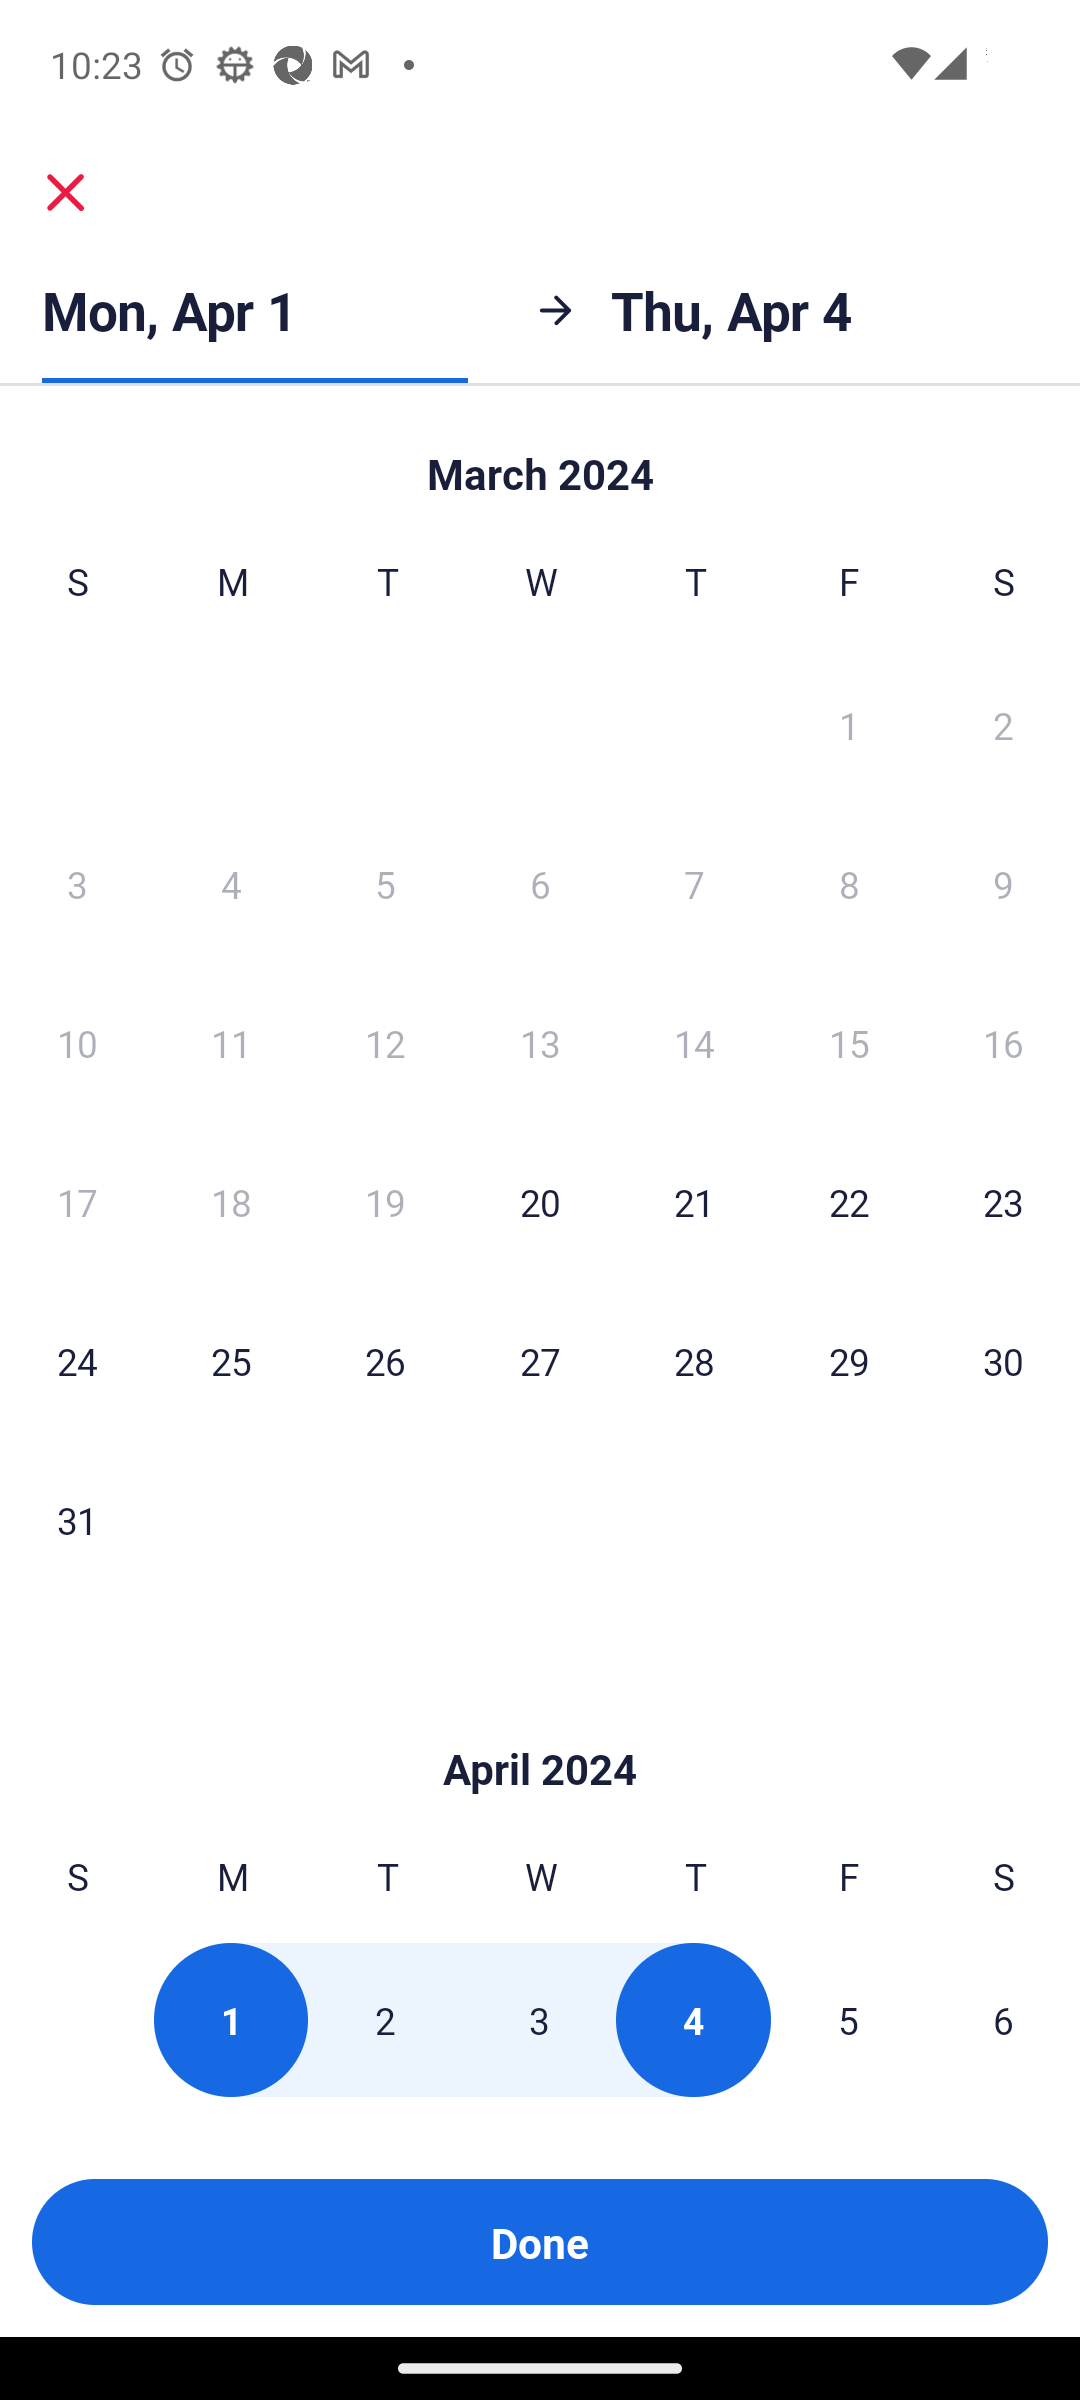  What do you see at coordinates (66, 192) in the screenshot?
I see `close.` at bounding box center [66, 192].